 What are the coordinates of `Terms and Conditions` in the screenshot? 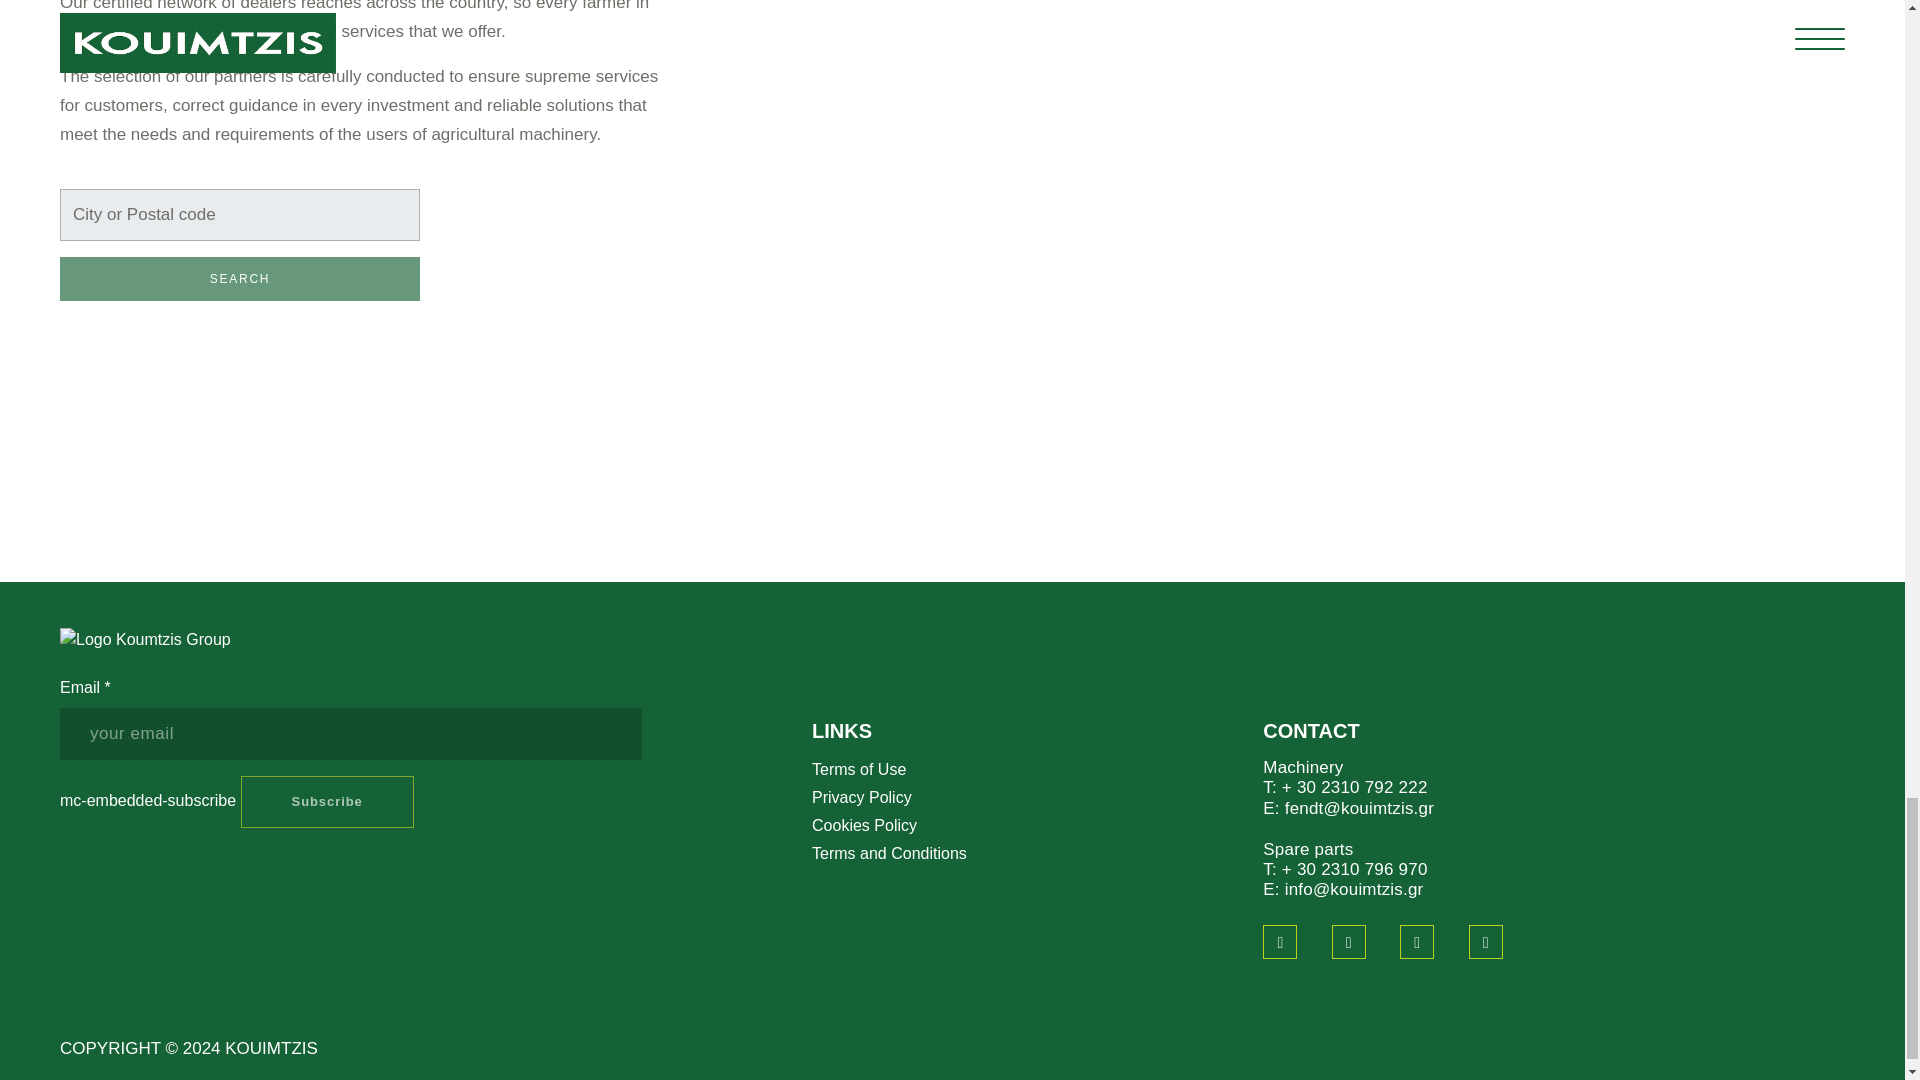 It's located at (890, 852).